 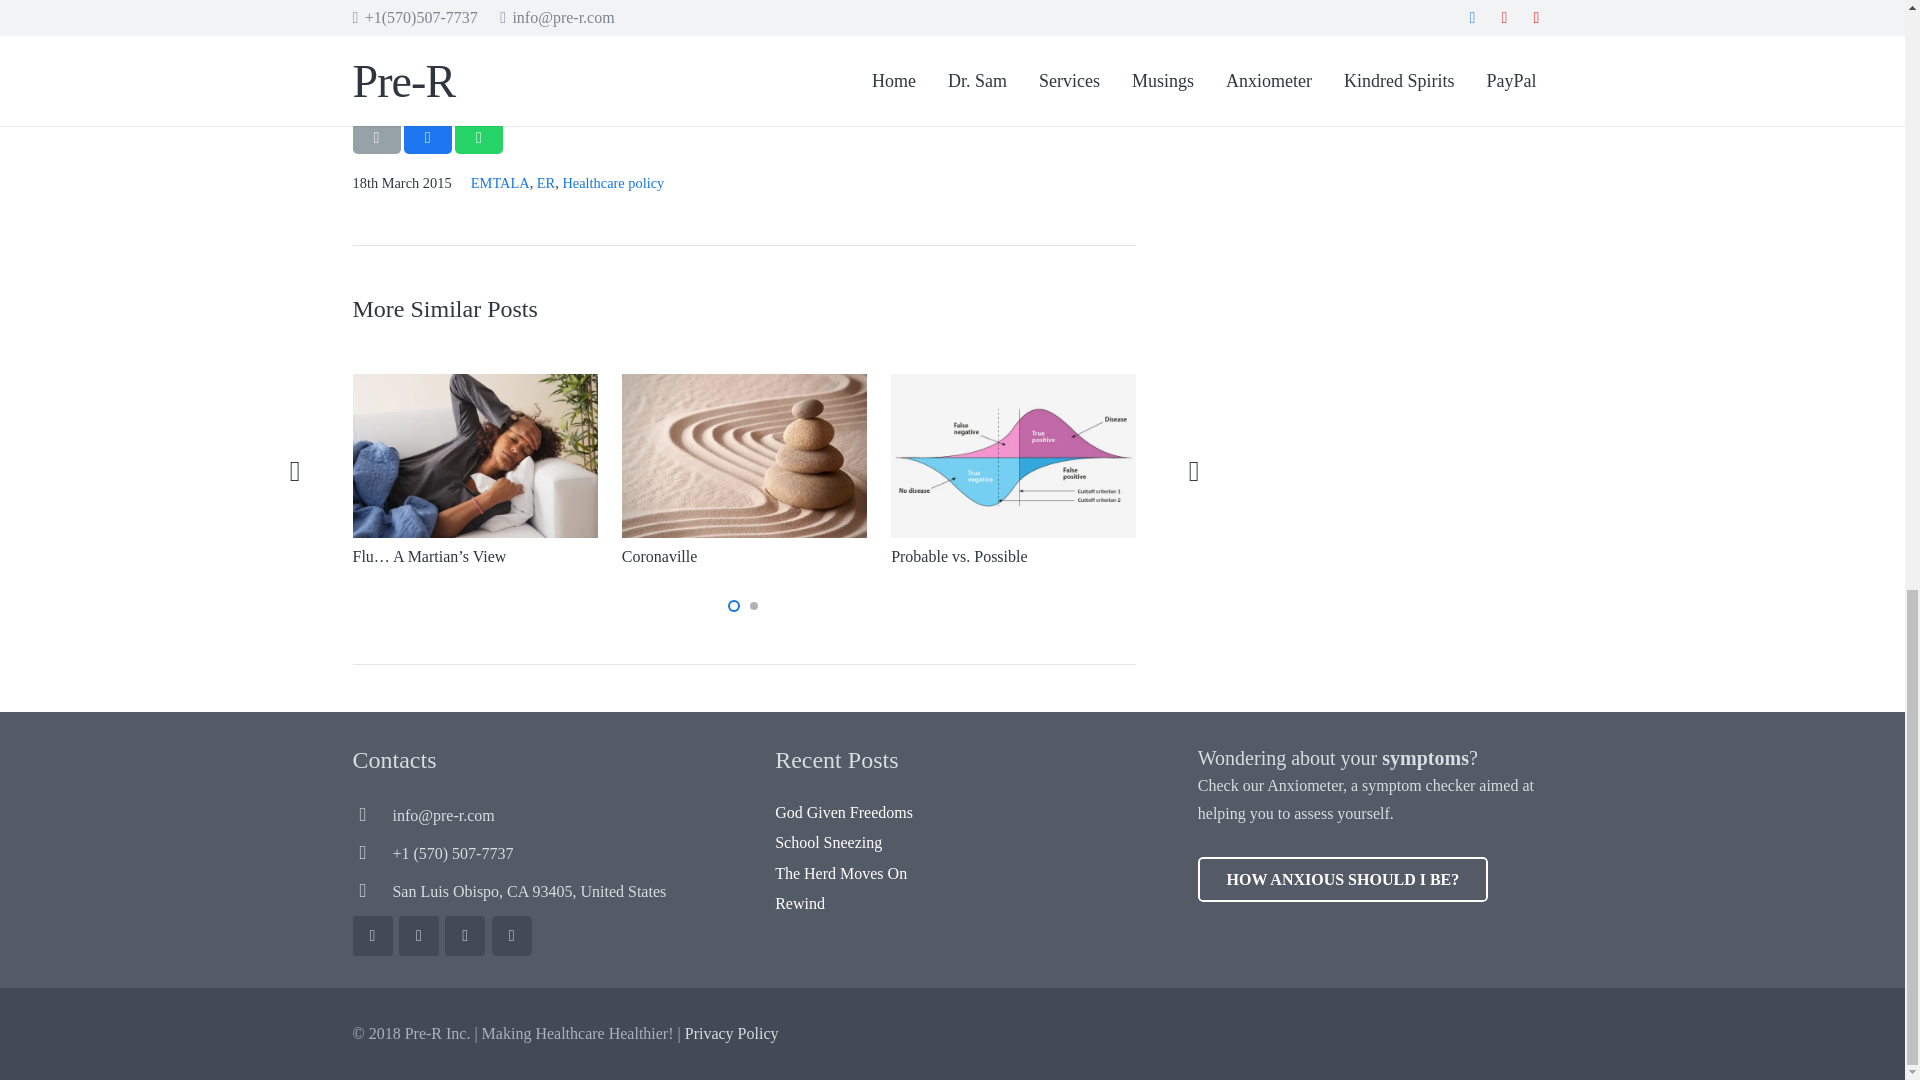 What do you see at coordinates (375, 138) in the screenshot?
I see `Email this` at bounding box center [375, 138].